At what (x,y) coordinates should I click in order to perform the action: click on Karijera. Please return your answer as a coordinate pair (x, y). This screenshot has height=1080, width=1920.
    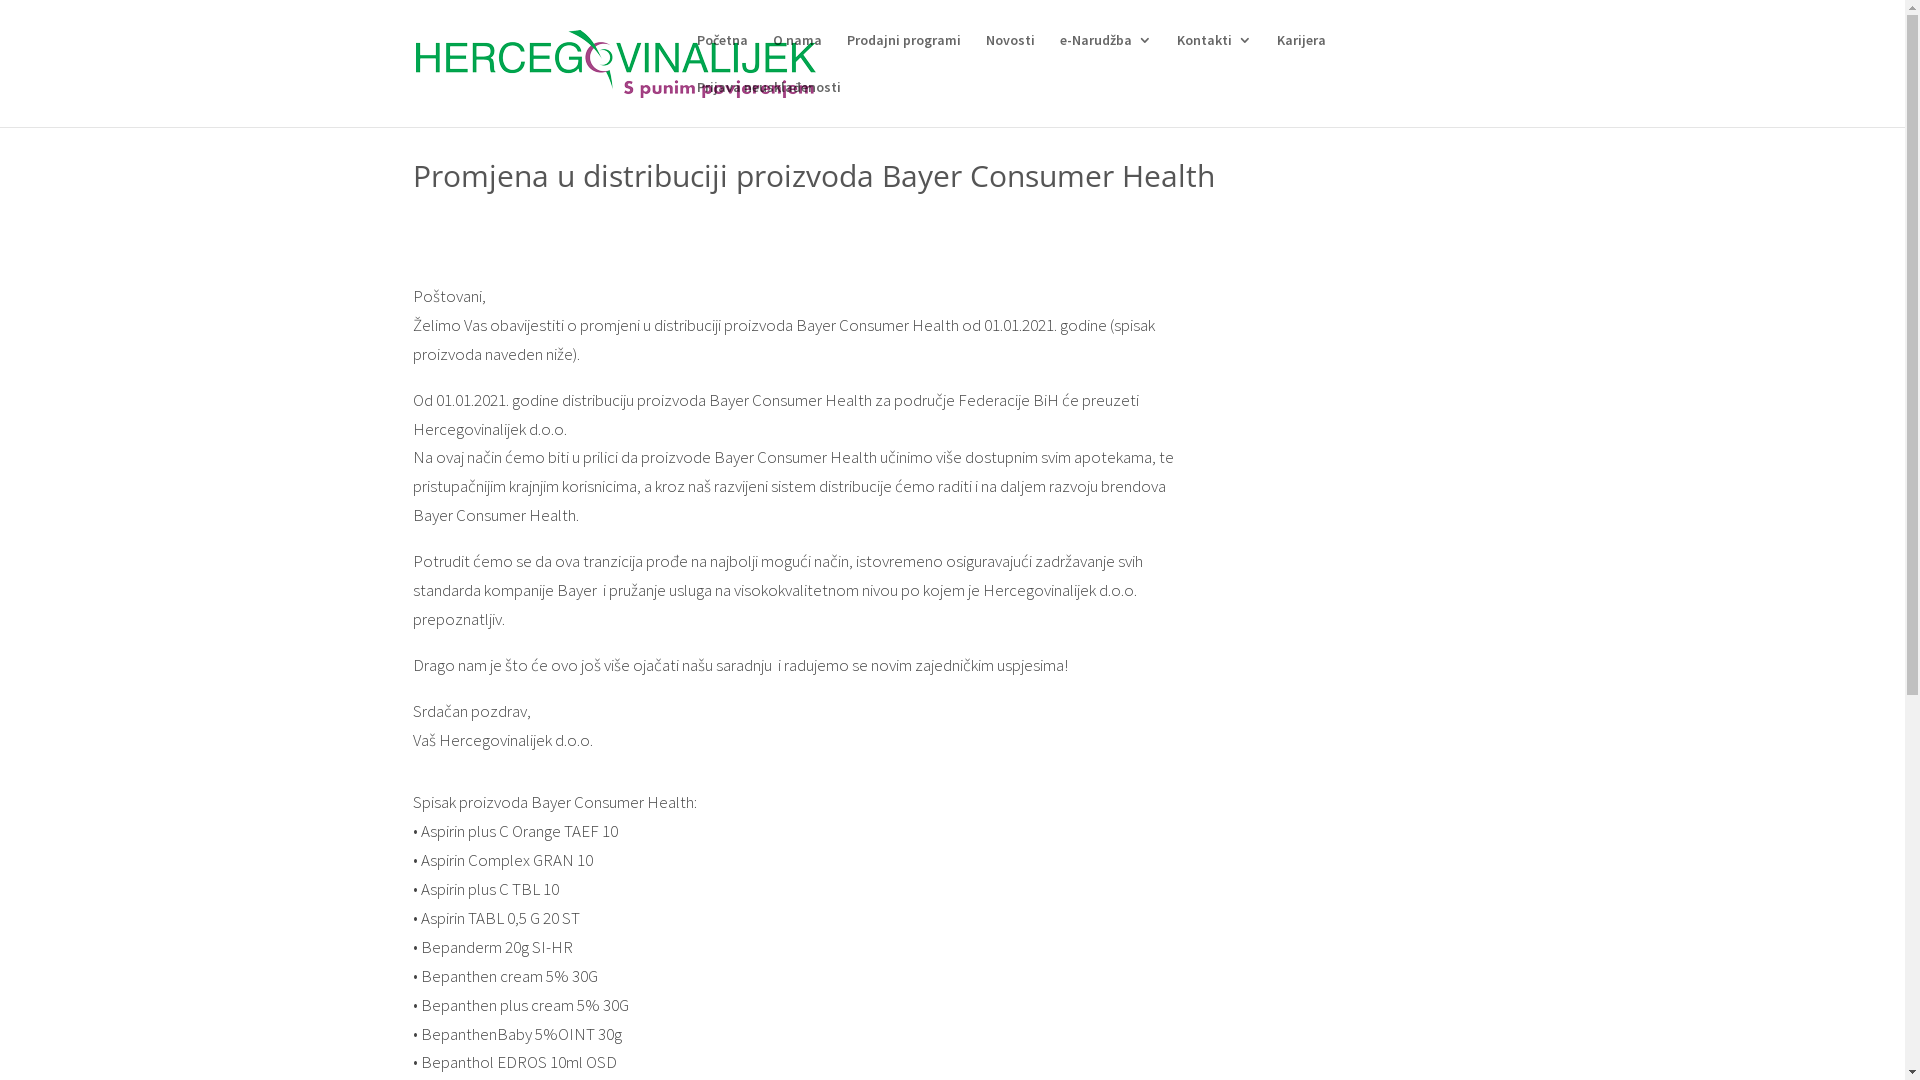
    Looking at the image, I should click on (1300, 56).